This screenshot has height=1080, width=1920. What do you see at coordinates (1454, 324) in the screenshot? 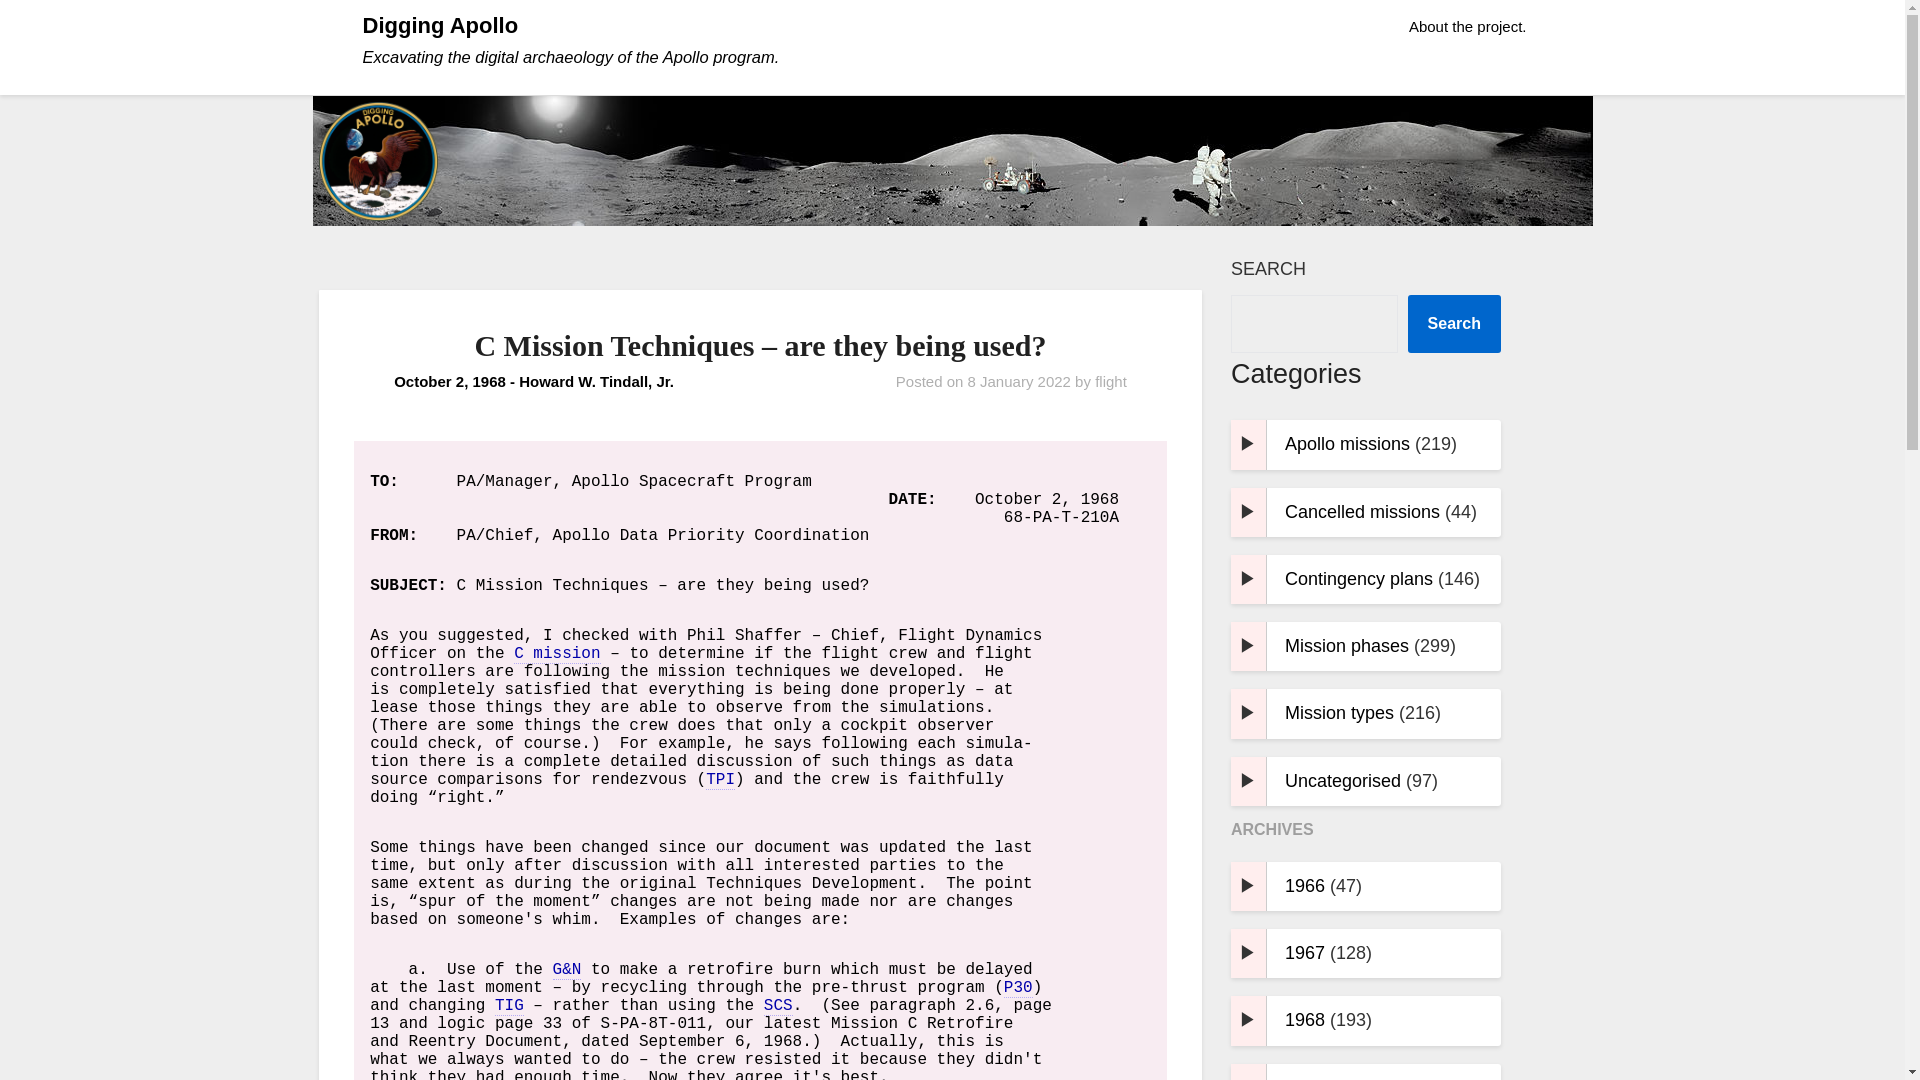
I see `Search` at bounding box center [1454, 324].